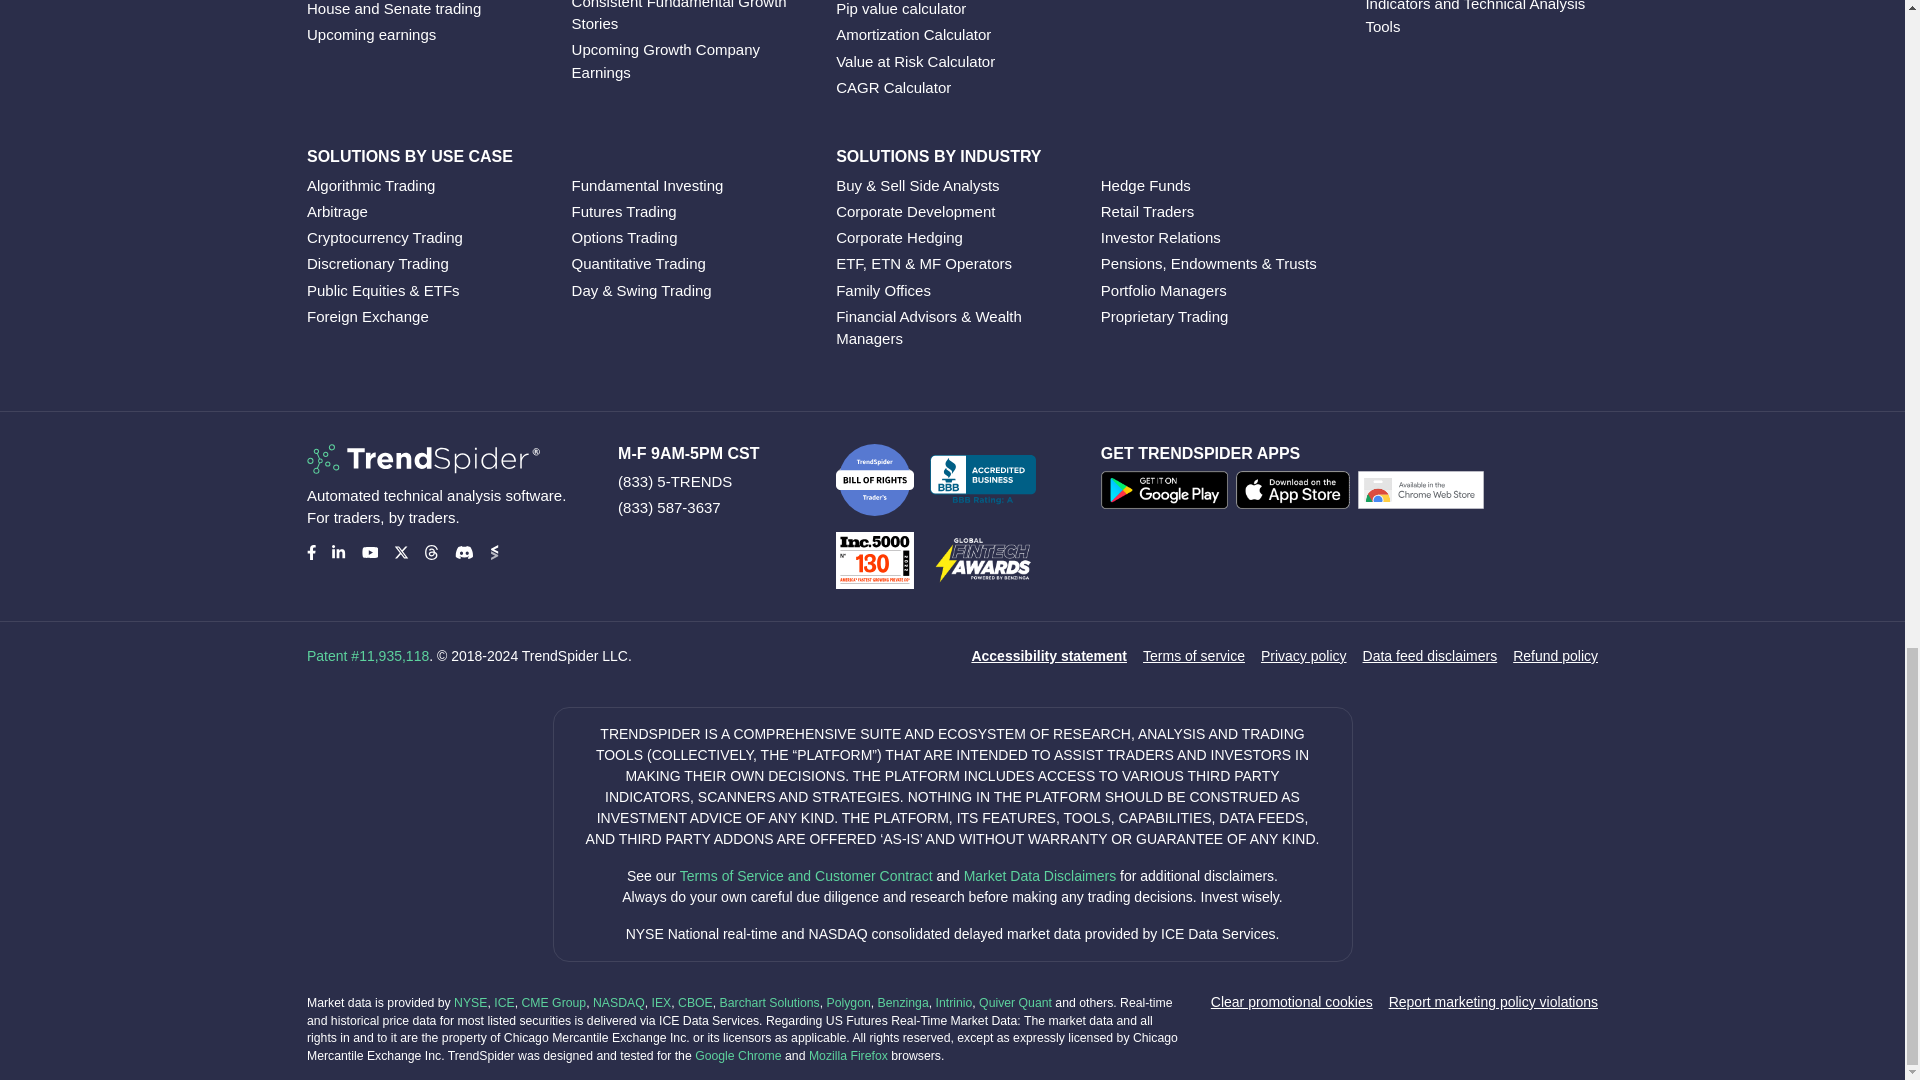  Describe the element at coordinates (1424, 494) in the screenshot. I see `Get TrendSpider extension in Chrome Web Store` at that location.